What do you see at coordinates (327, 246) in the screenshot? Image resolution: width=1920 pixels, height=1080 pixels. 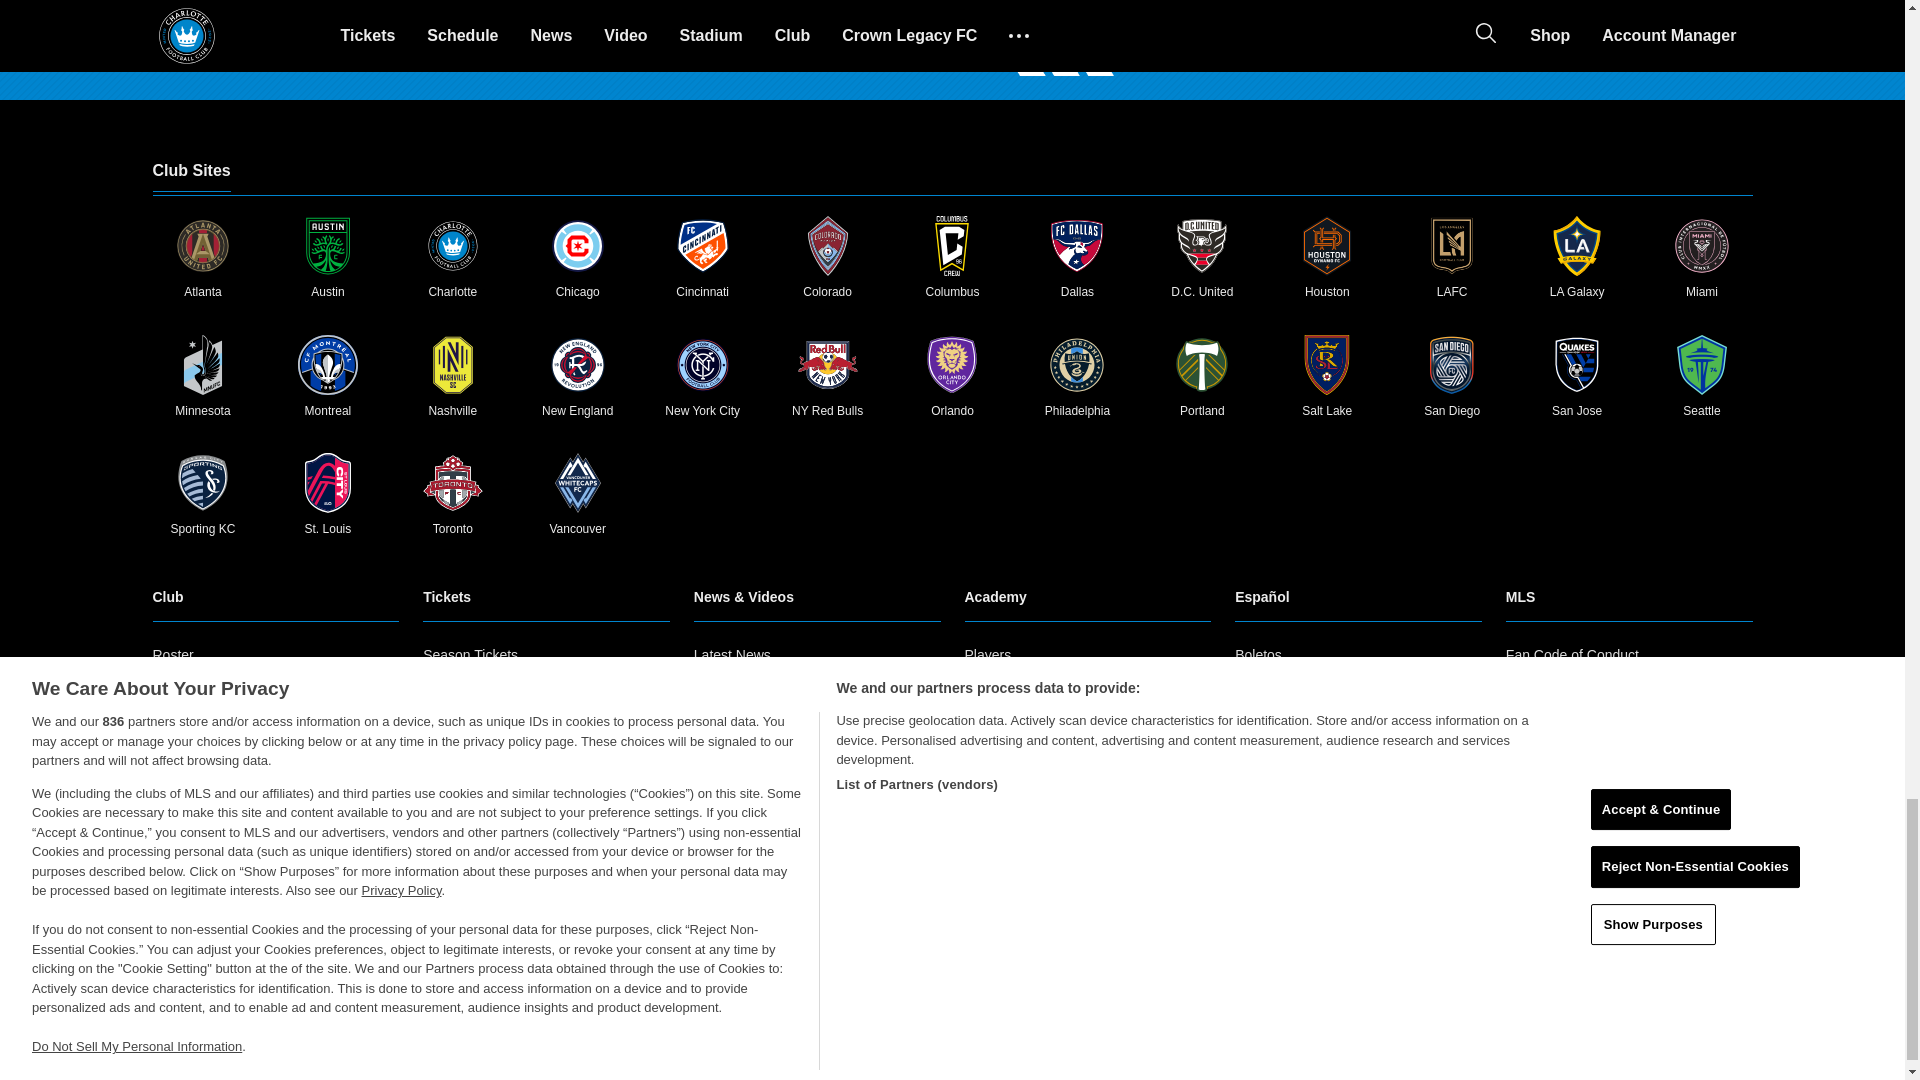 I see `Link to Austin` at bounding box center [327, 246].